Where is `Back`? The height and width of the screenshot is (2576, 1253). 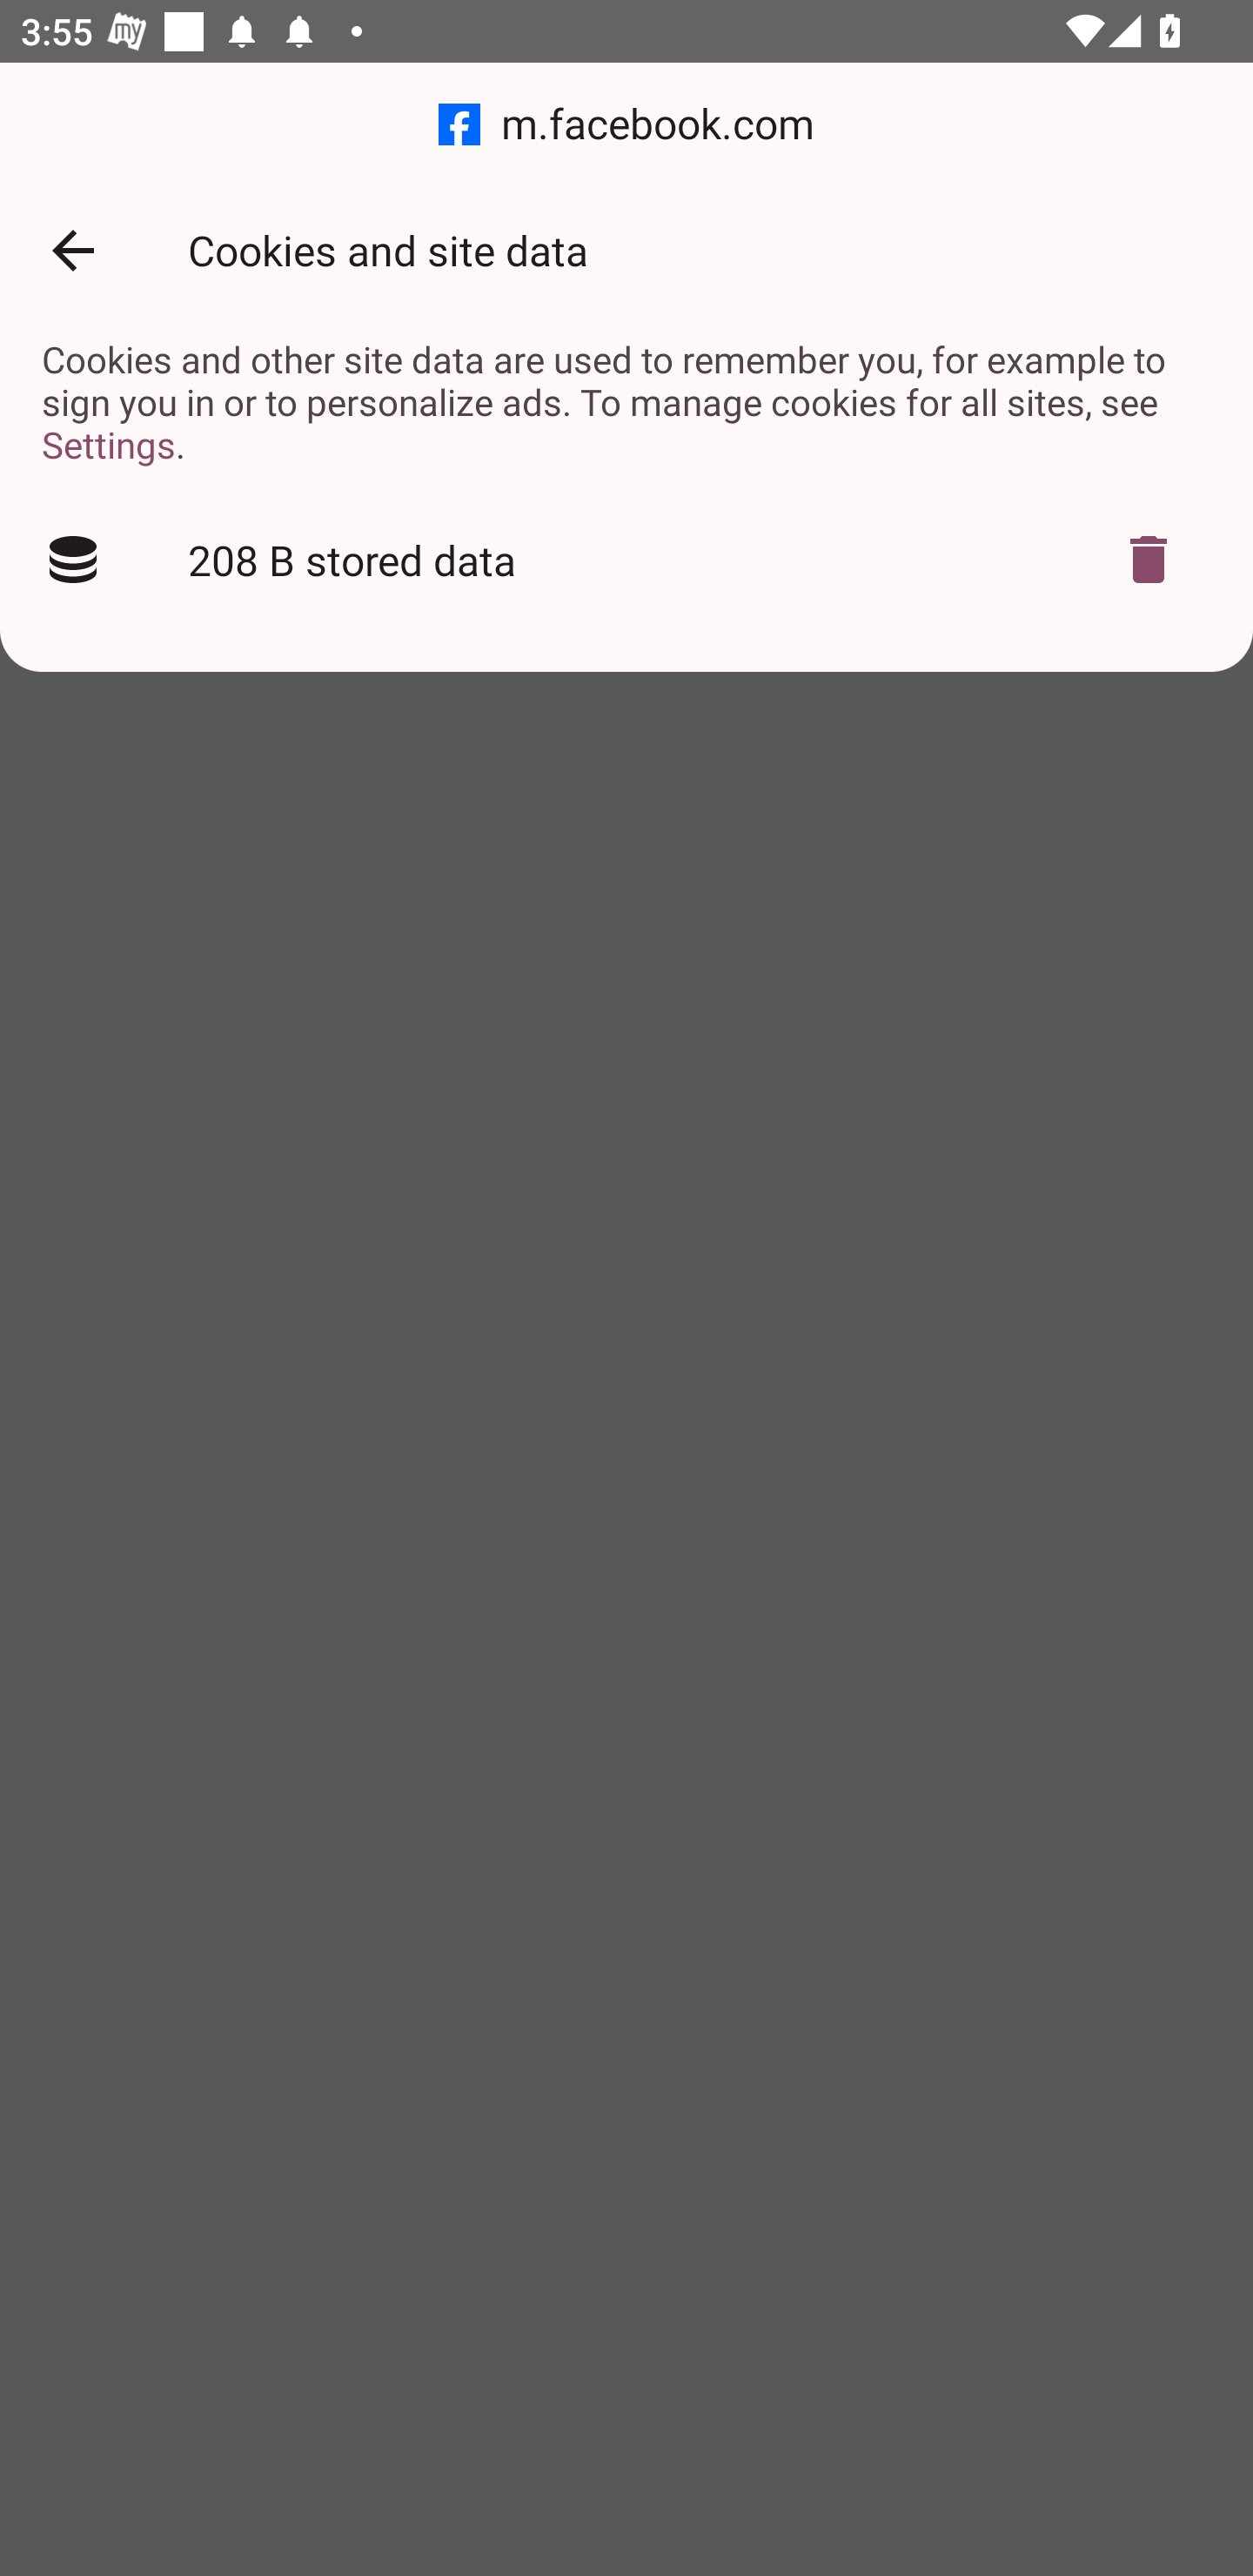 Back is located at coordinates (72, 251).